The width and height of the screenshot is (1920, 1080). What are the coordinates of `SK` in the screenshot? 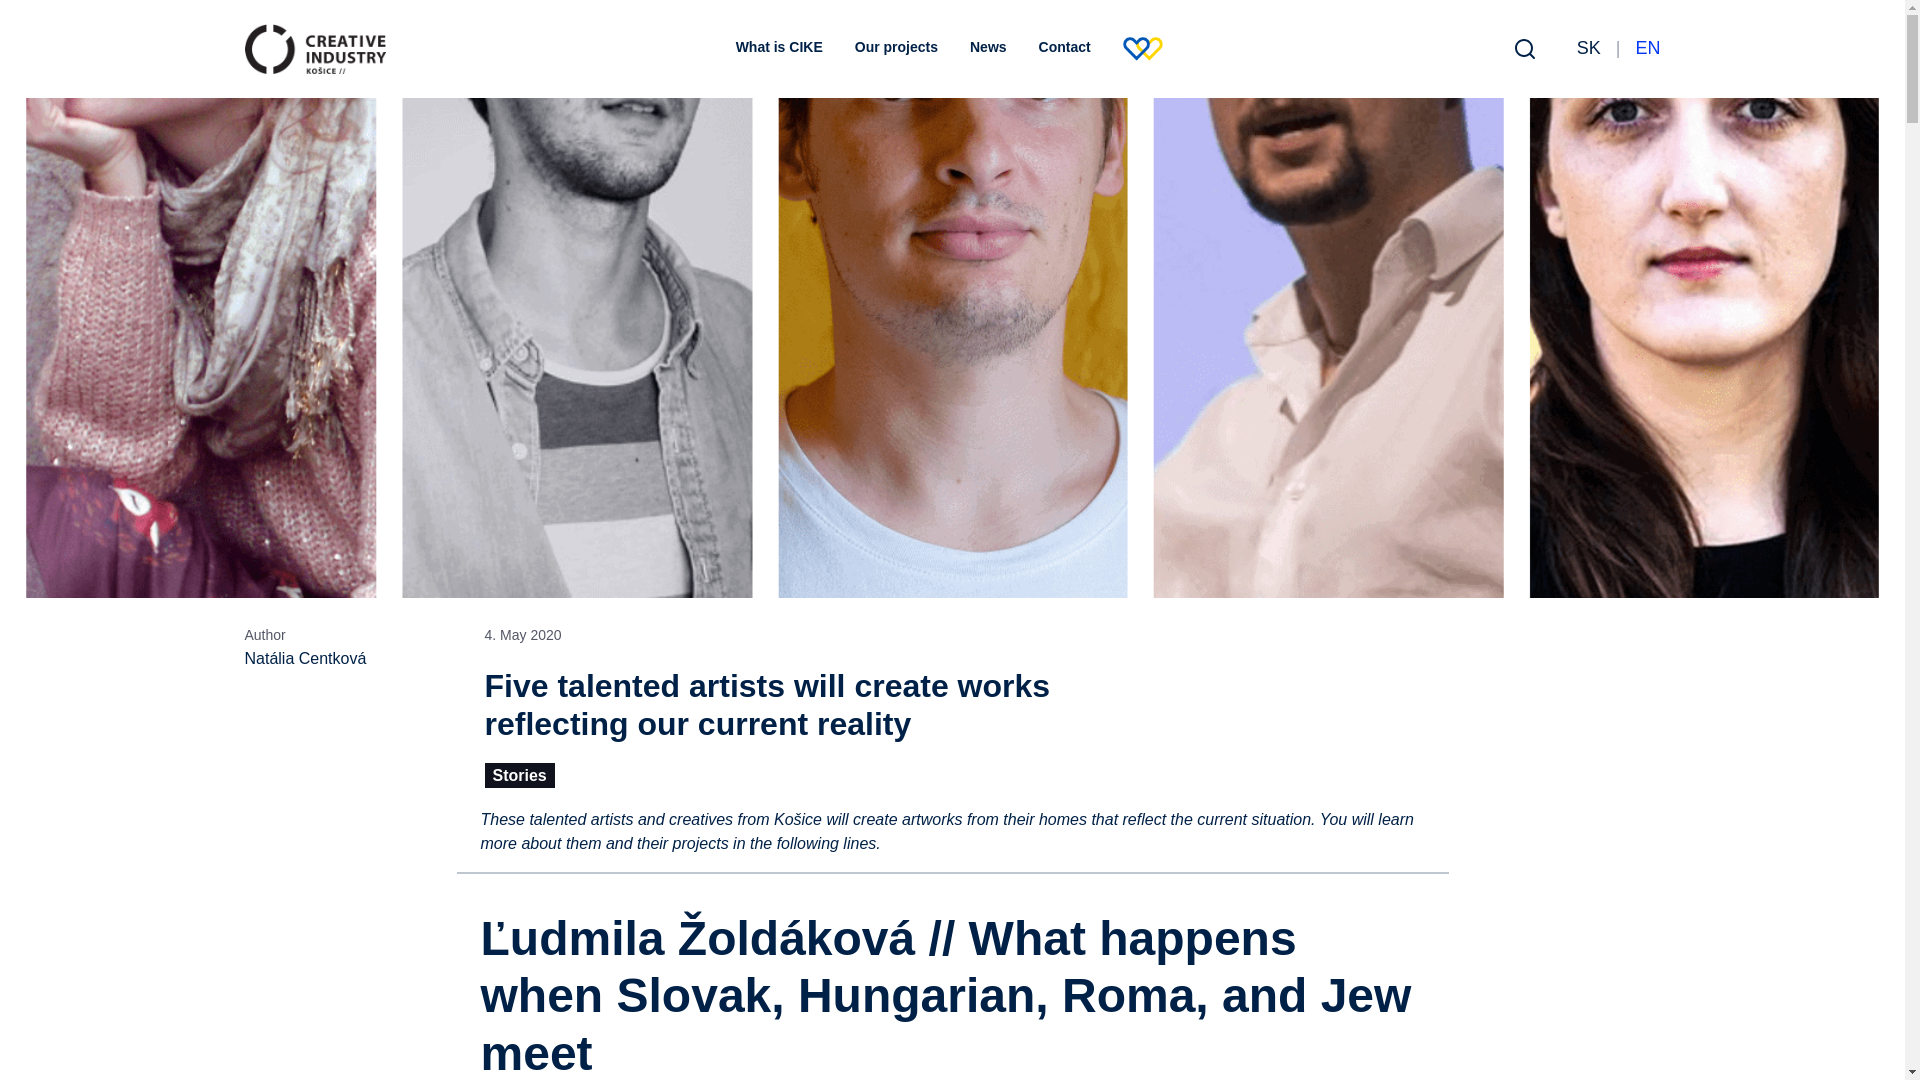 It's located at (1590, 48).